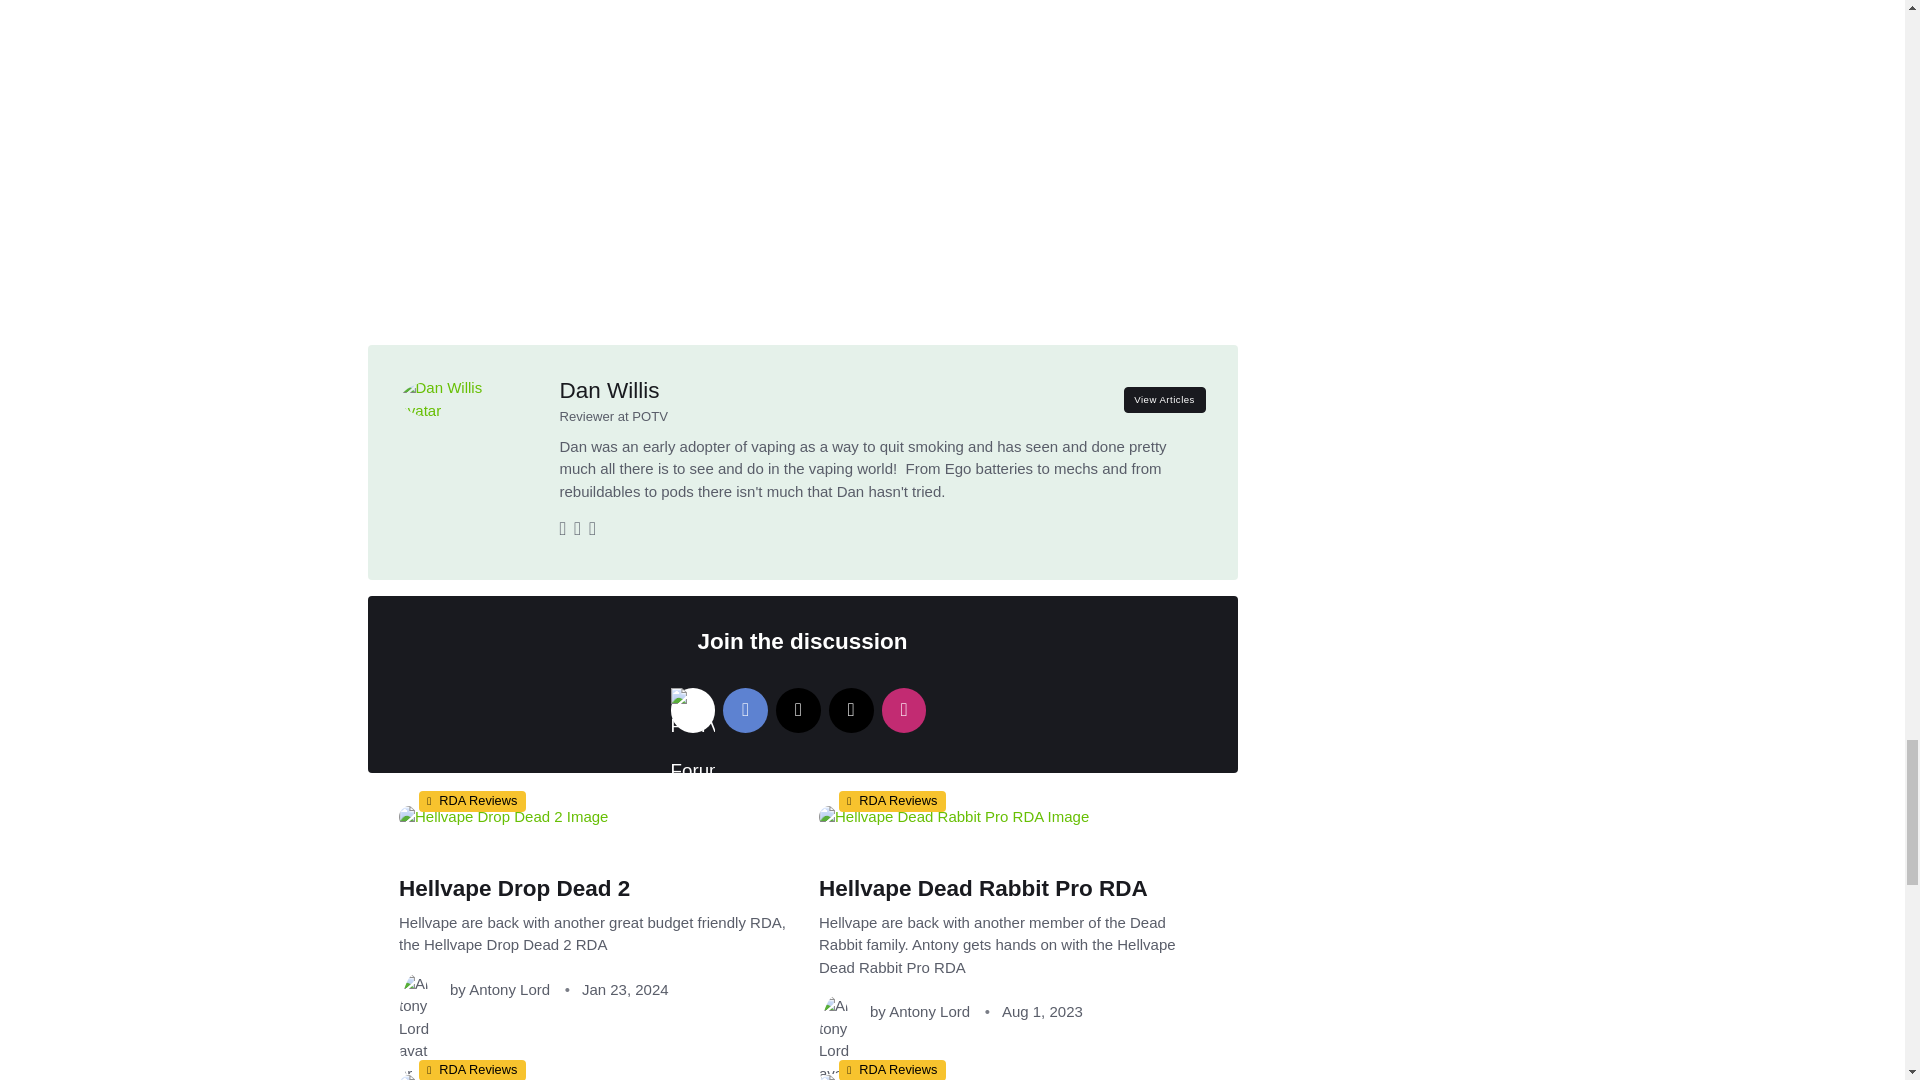 Image resolution: width=1920 pixels, height=1080 pixels. I want to click on Hellvape Drop Dead 2, so click(513, 888).